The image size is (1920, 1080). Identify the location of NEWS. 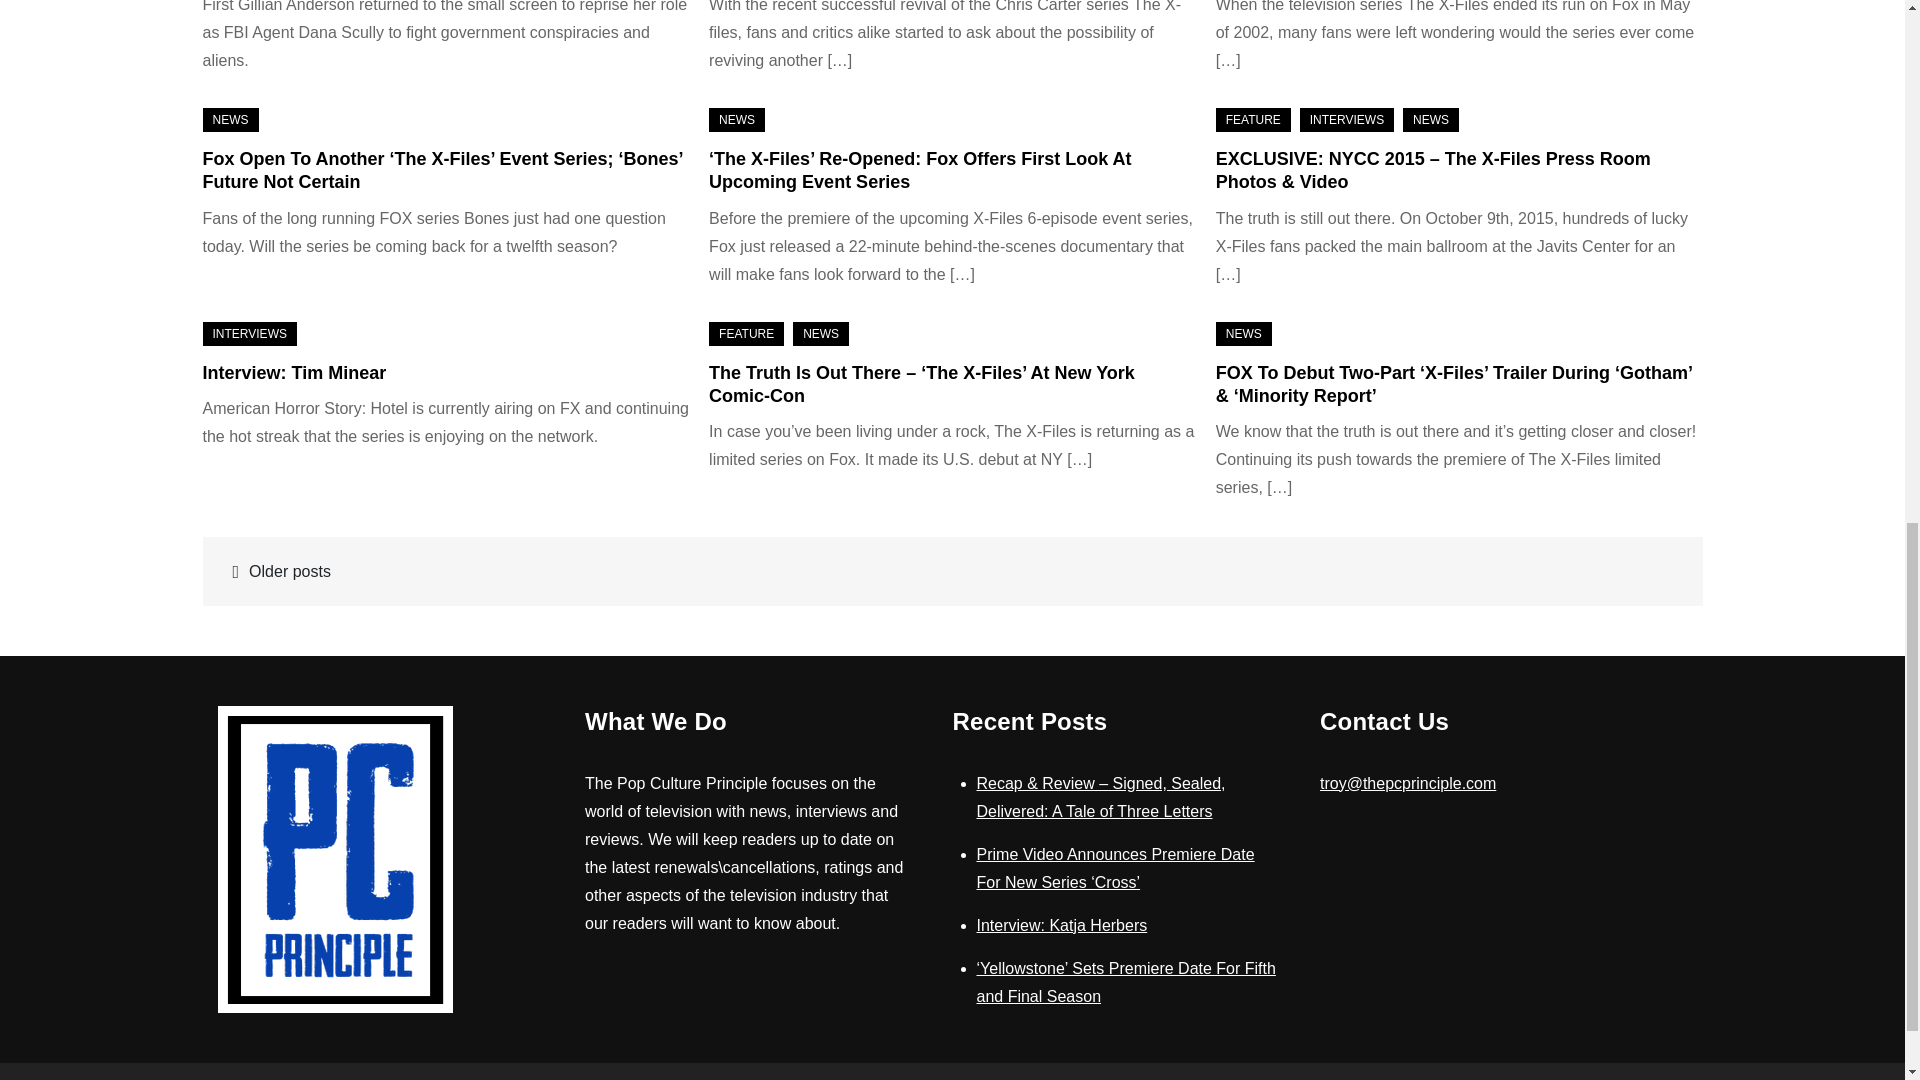
(229, 120).